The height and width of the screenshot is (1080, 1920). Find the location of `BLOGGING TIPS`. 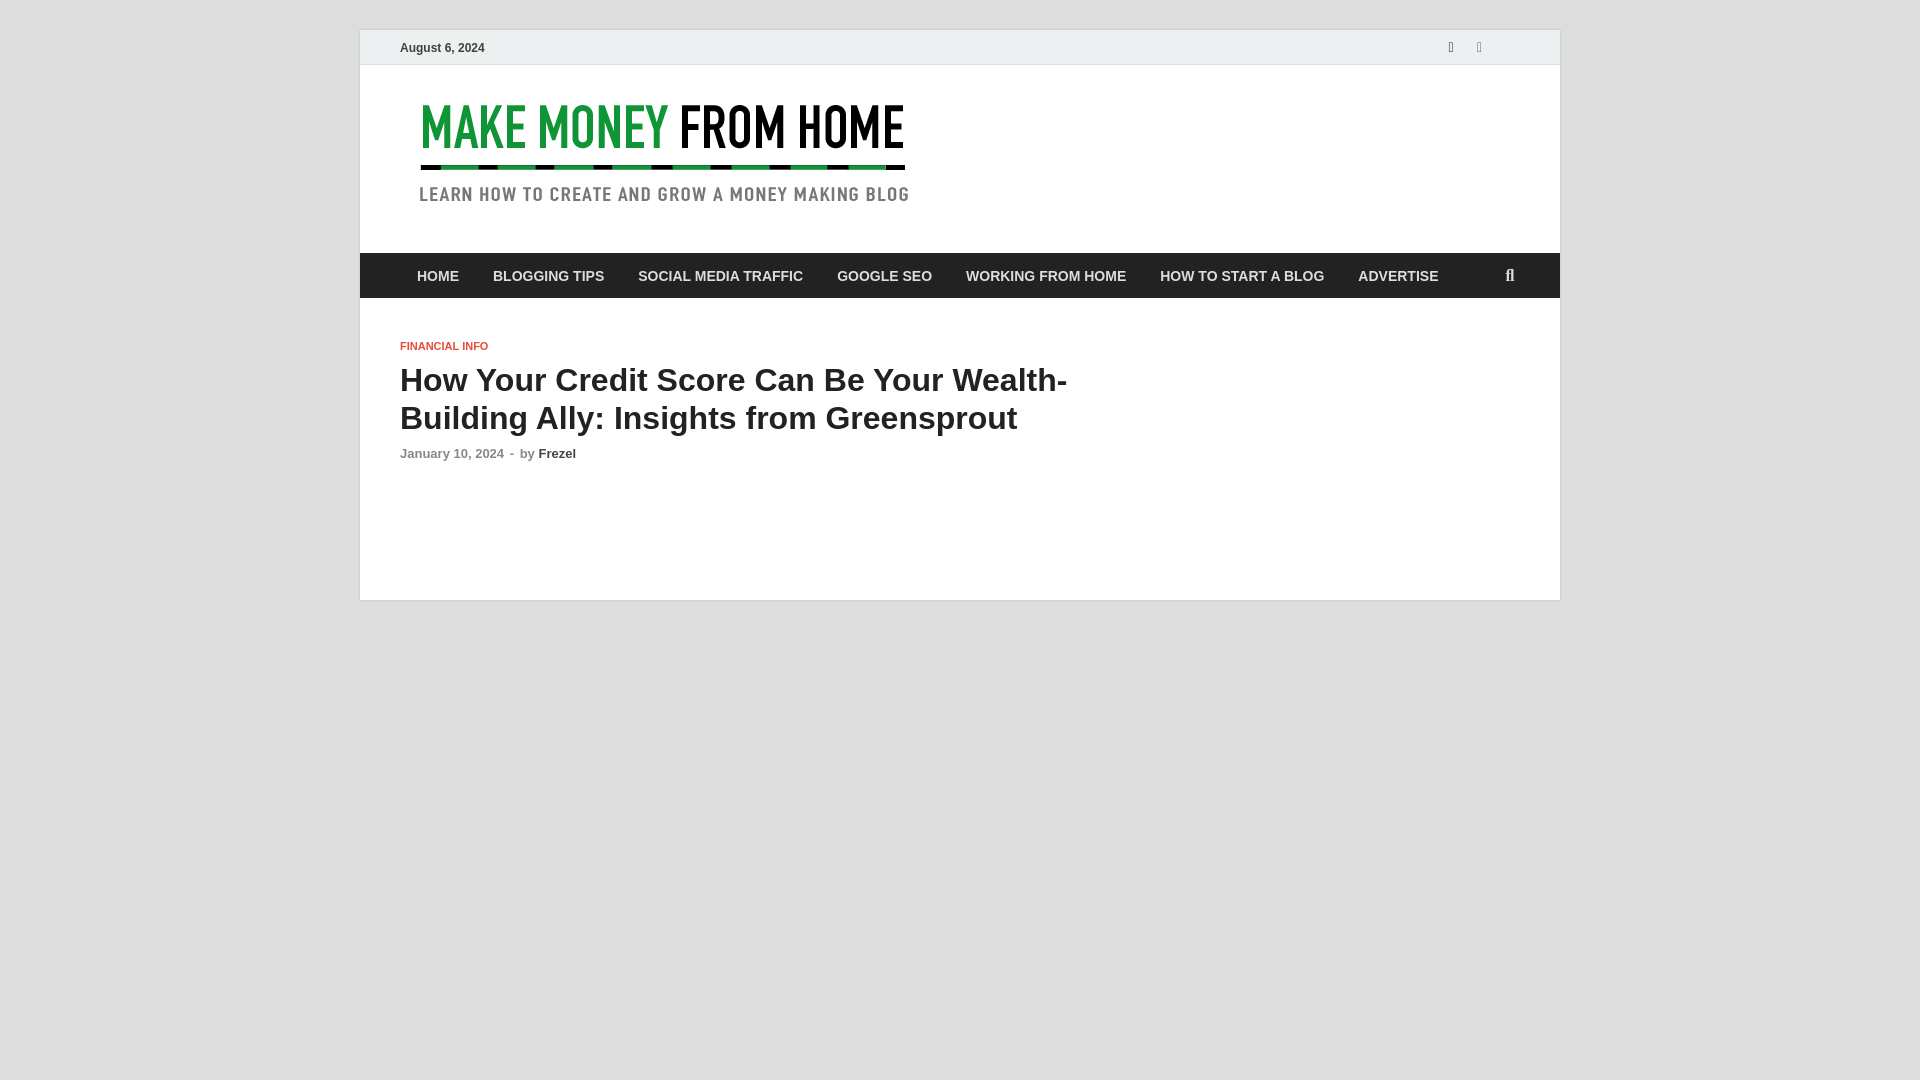

BLOGGING TIPS is located at coordinates (548, 275).